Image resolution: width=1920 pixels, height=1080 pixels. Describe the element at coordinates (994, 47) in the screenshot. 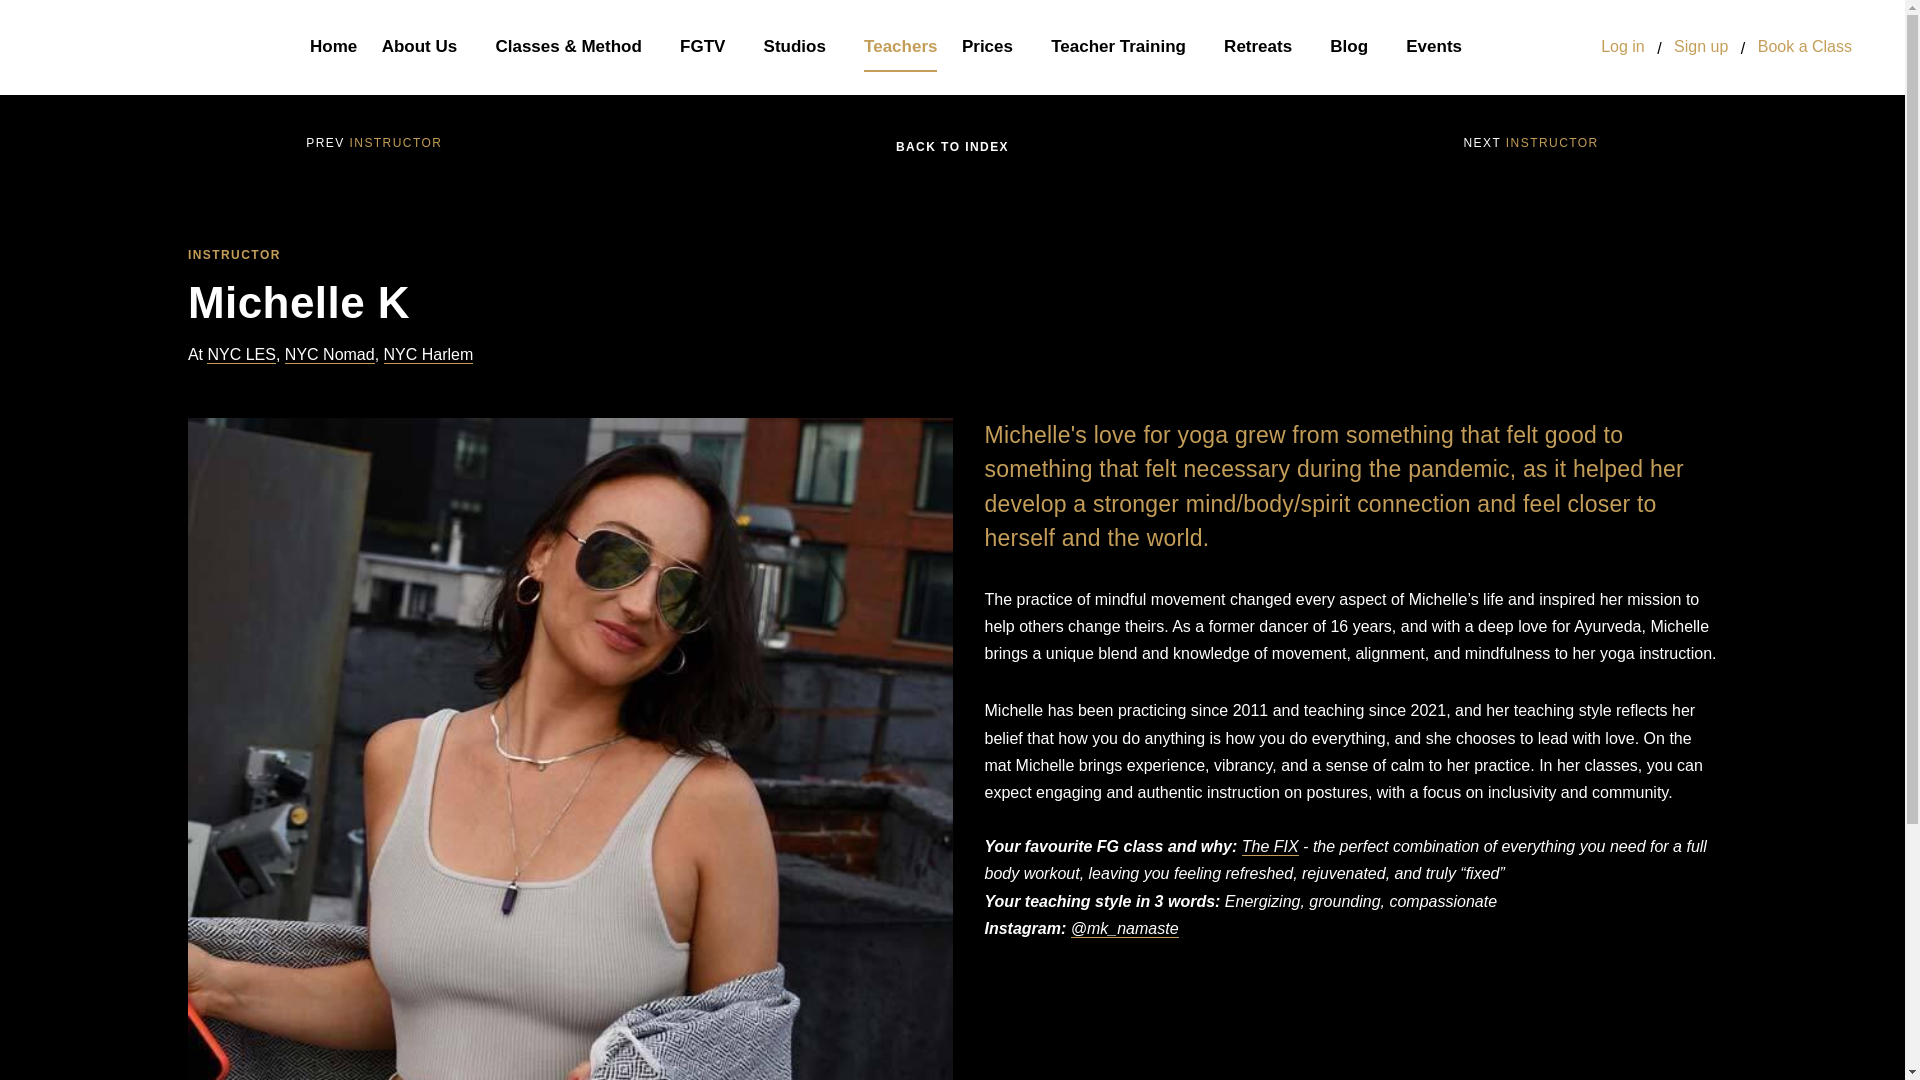

I see `Prices` at that location.